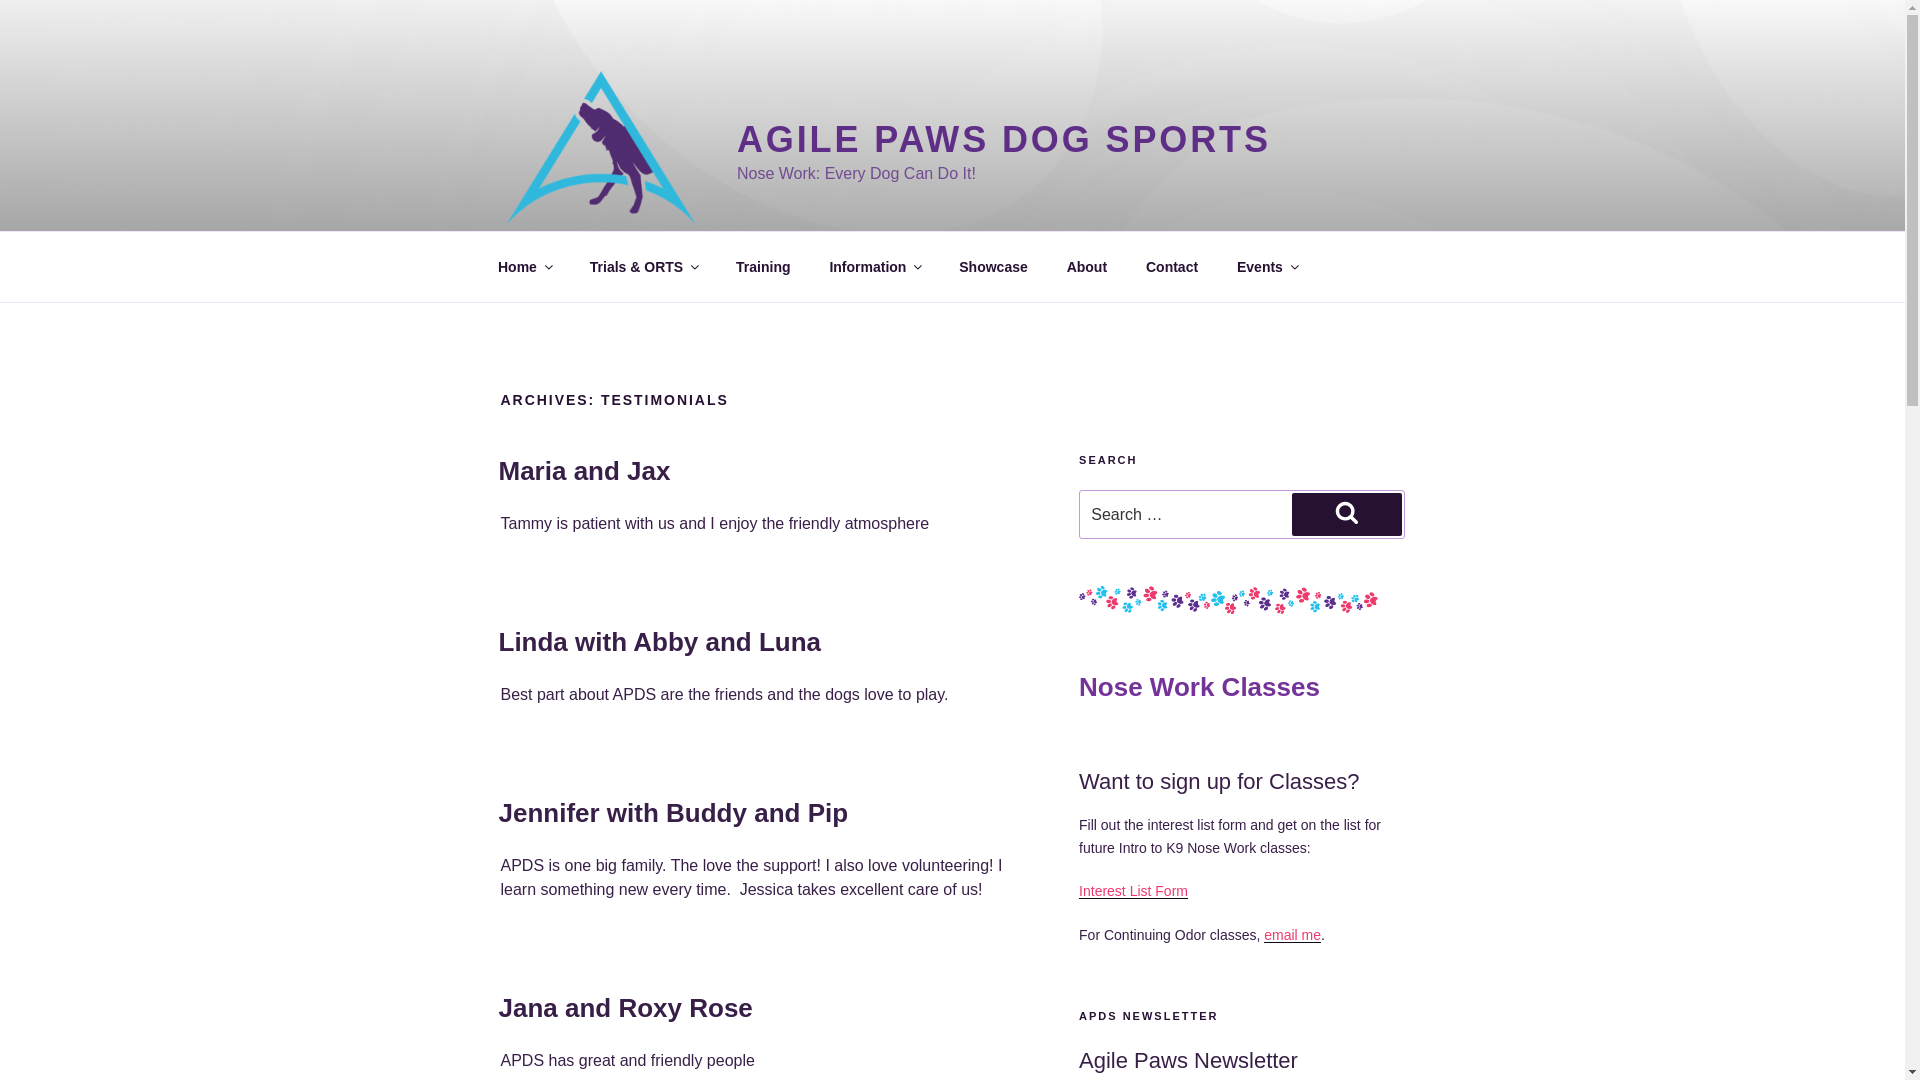 Image resolution: width=1920 pixels, height=1080 pixels. Describe the element at coordinates (659, 642) in the screenshot. I see `Linda with Abby and Luna` at that location.